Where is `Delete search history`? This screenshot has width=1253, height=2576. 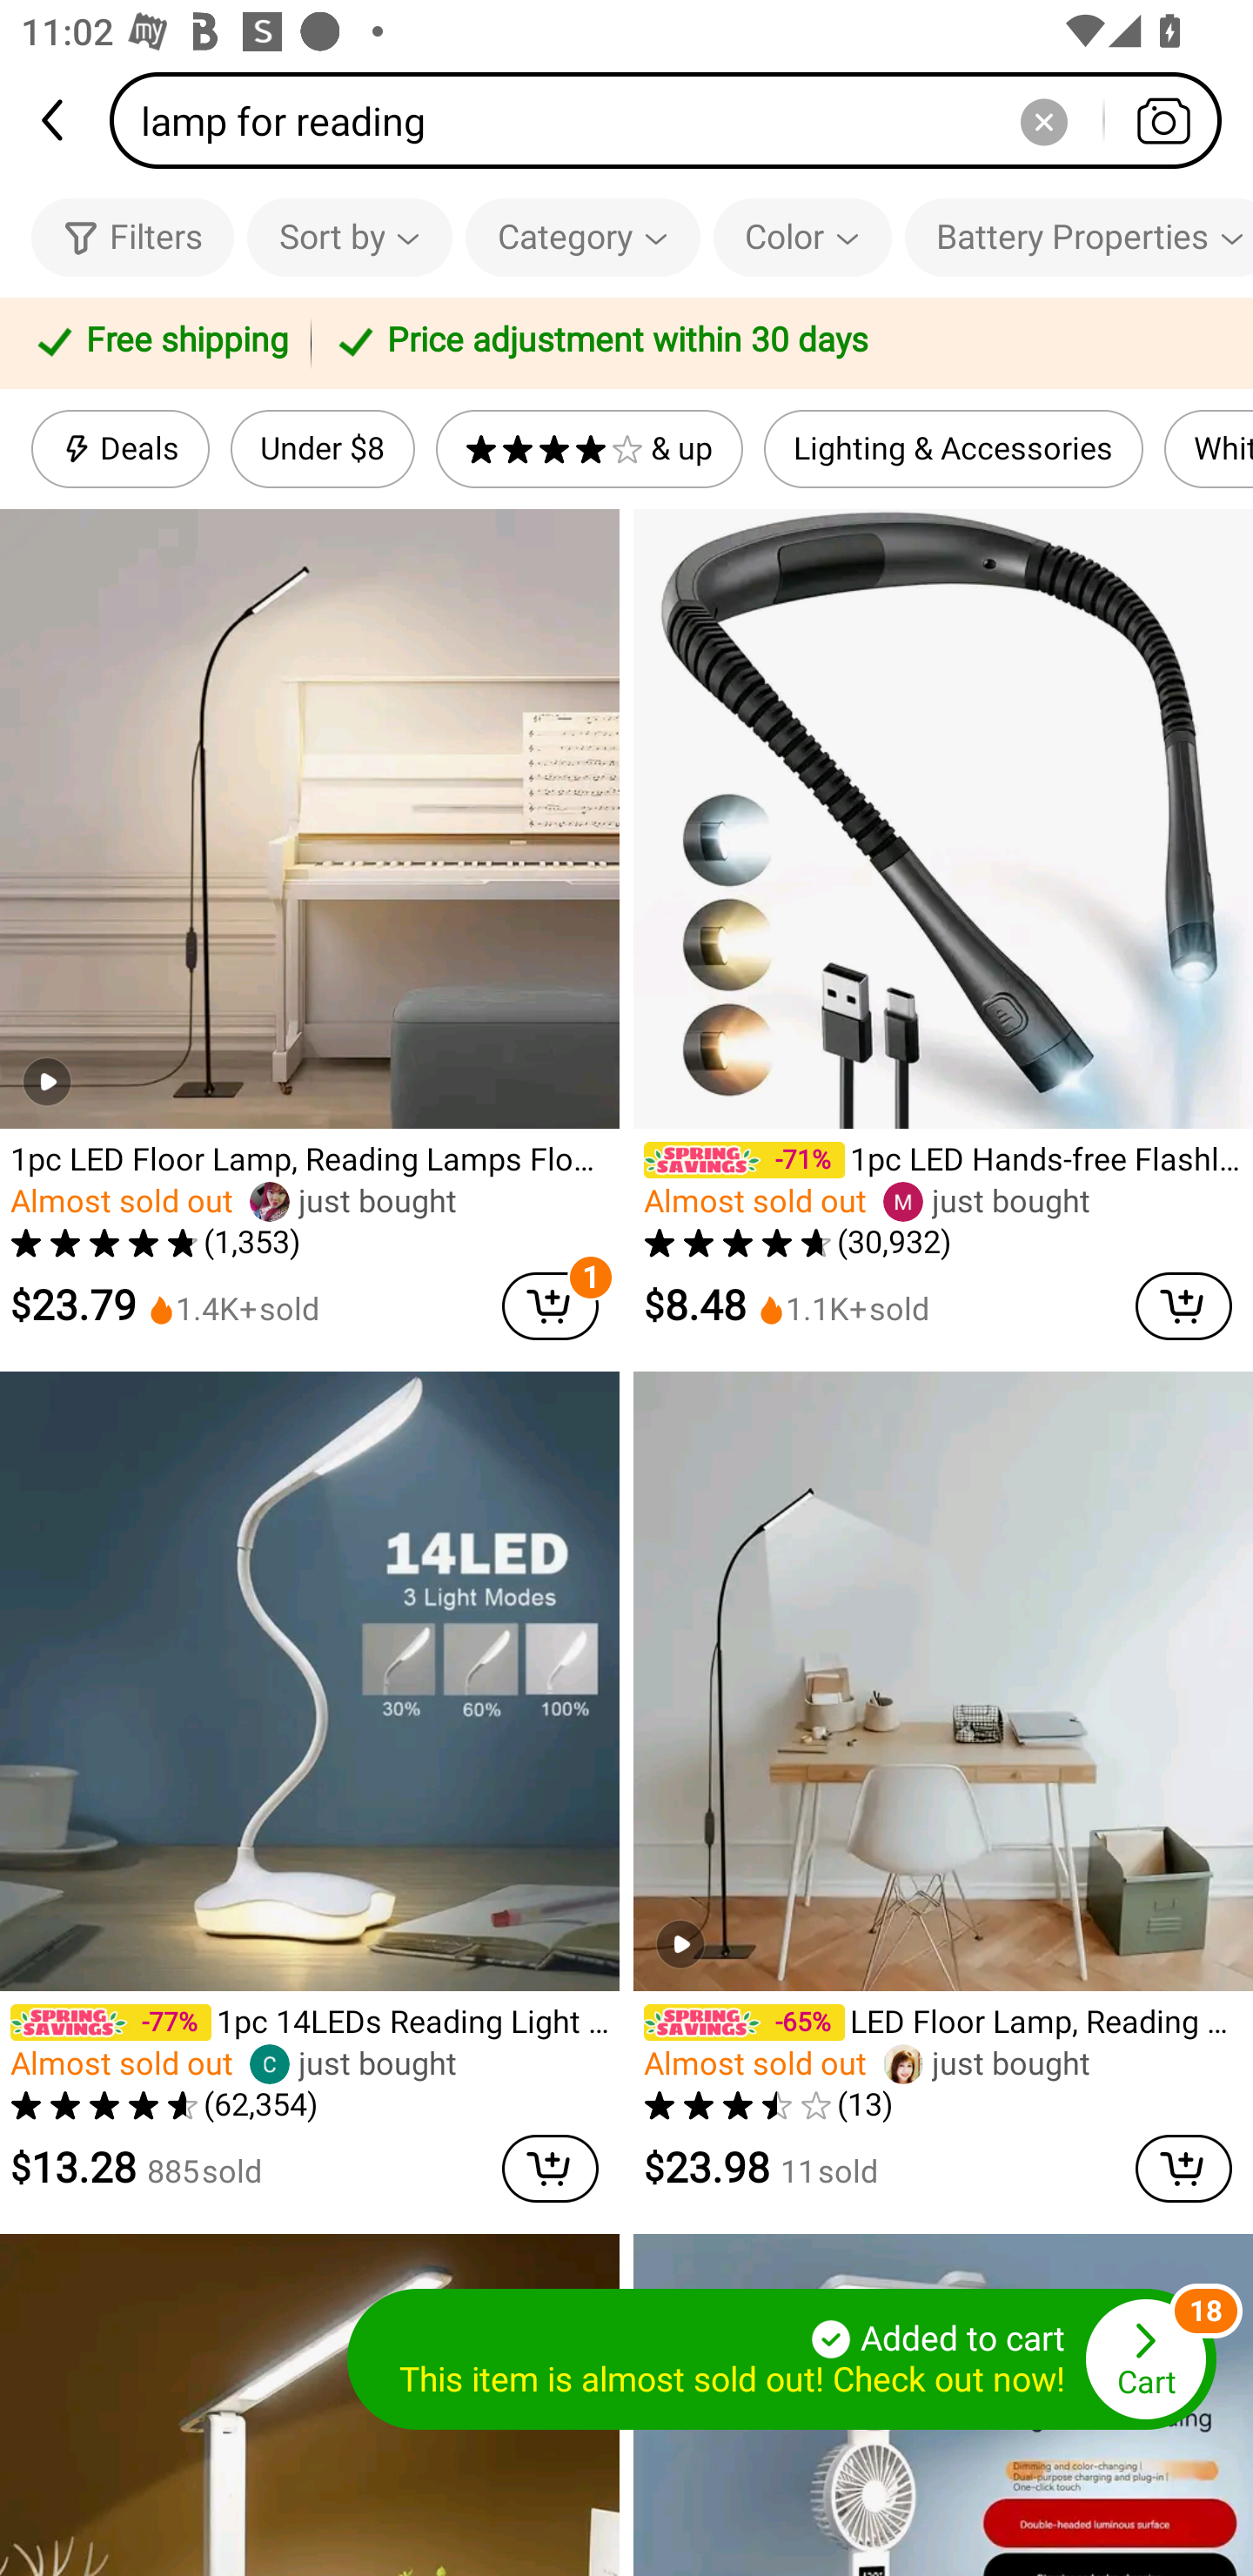
Delete search history is located at coordinates (1043, 120).